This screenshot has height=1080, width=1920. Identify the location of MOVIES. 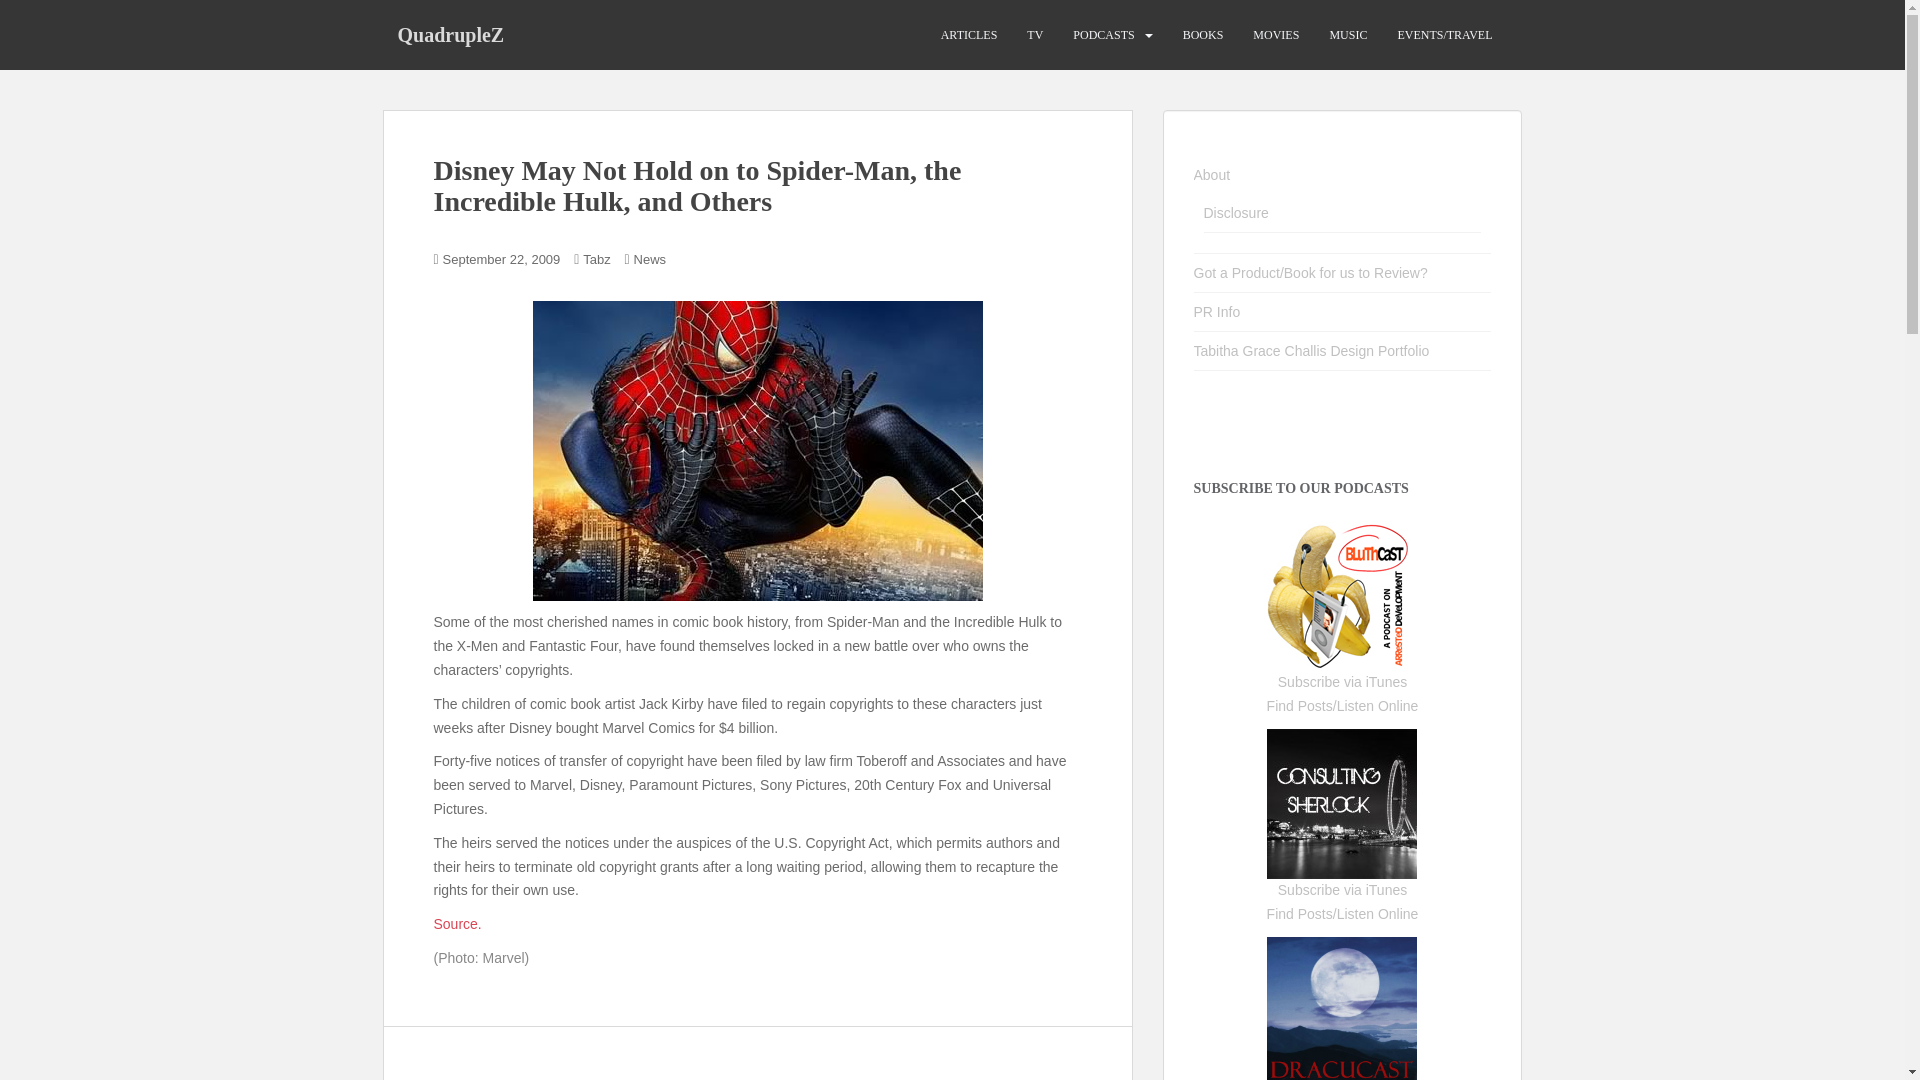
(1276, 35).